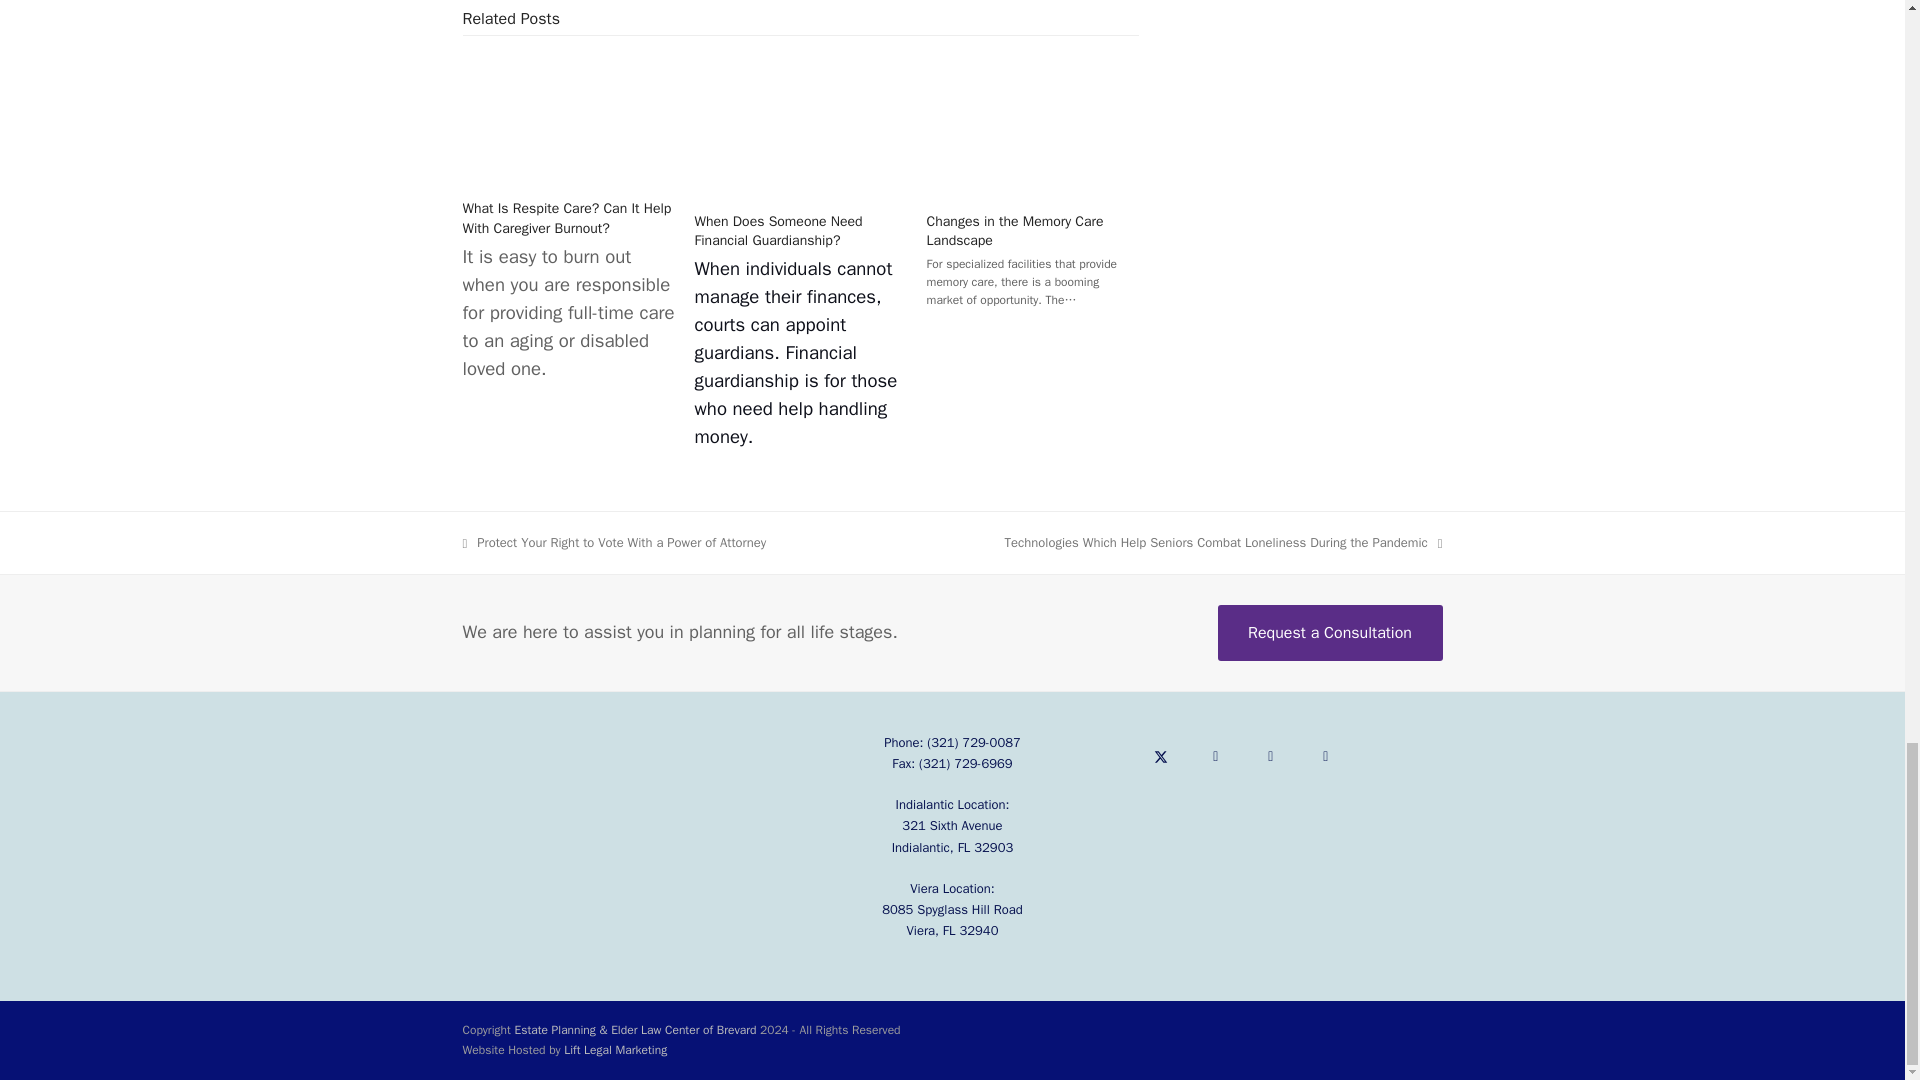  What do you see at coordinates (1032, 124) in the screenshot?
I see `Changes in the Memory Care Landscape` at bounding box center [1032, 124].